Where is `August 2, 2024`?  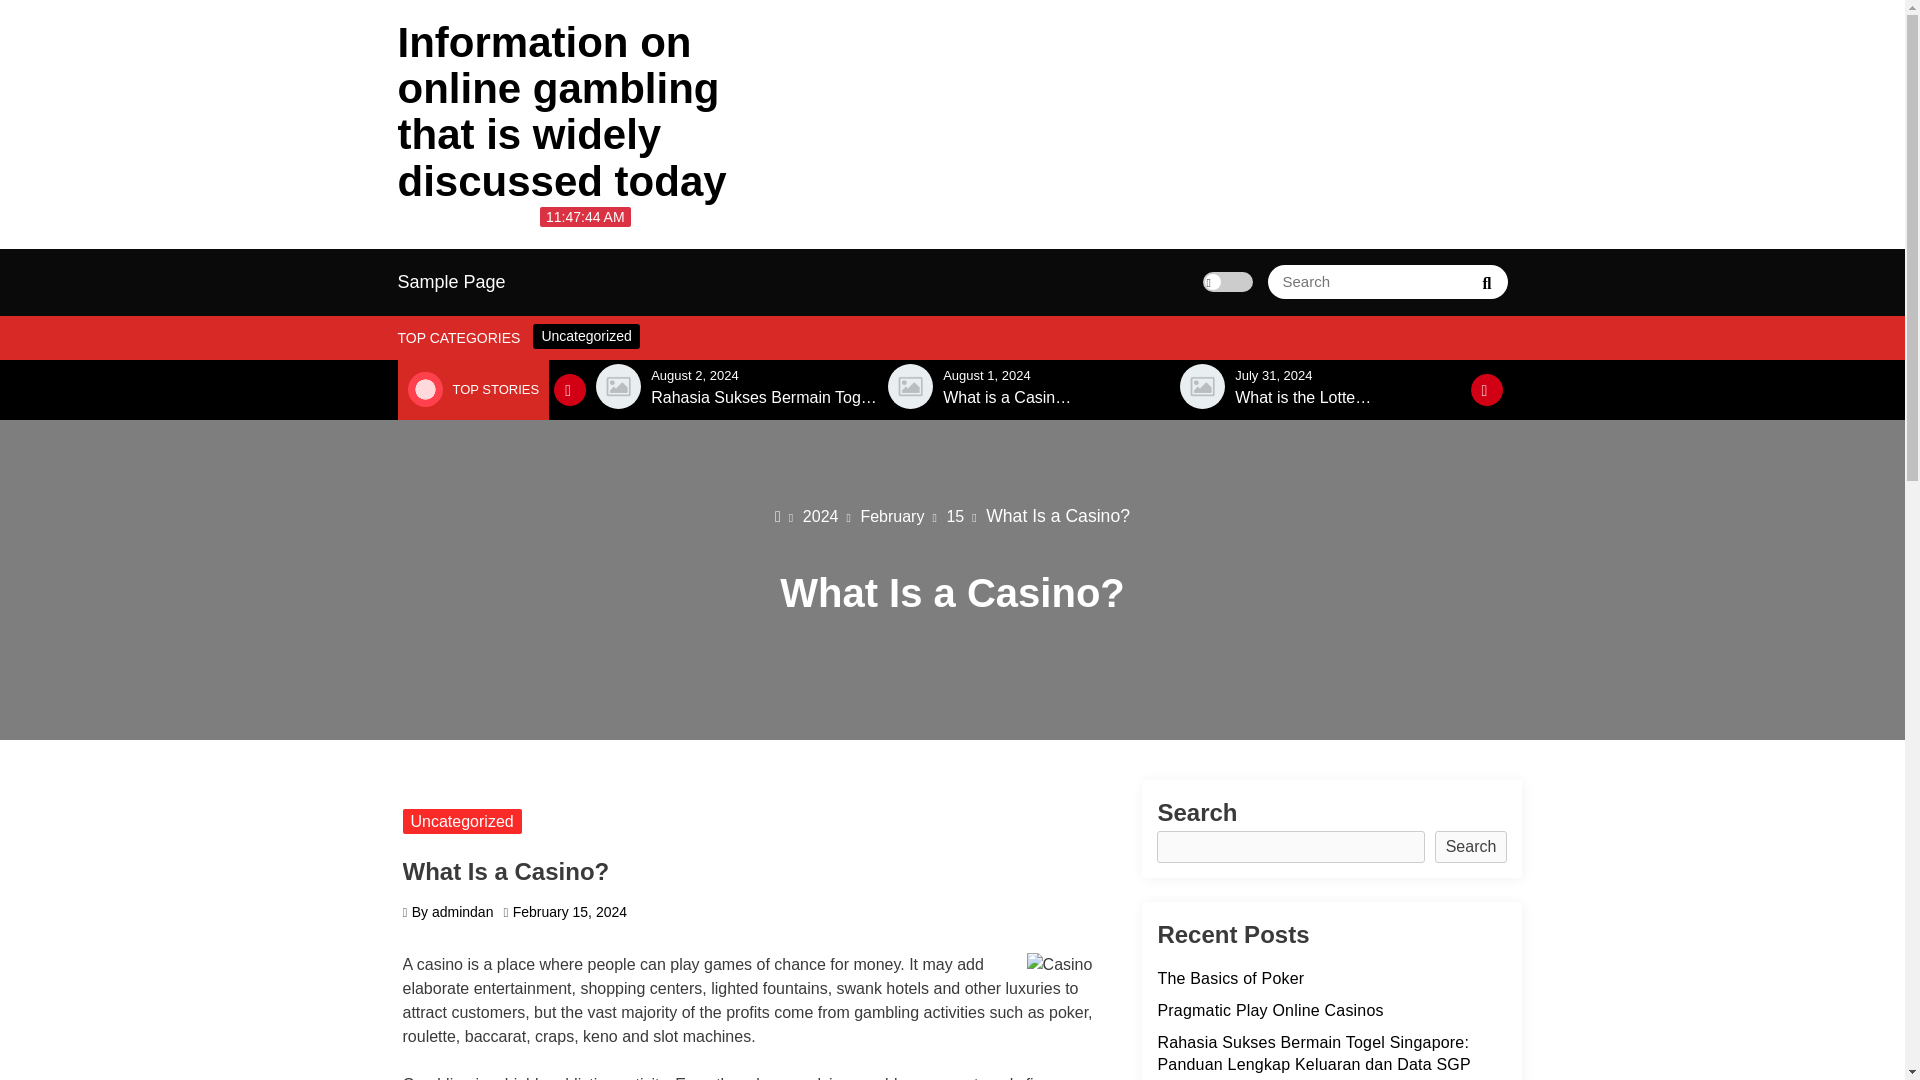
August 2, 2024 is located at coordinates (694, 376).